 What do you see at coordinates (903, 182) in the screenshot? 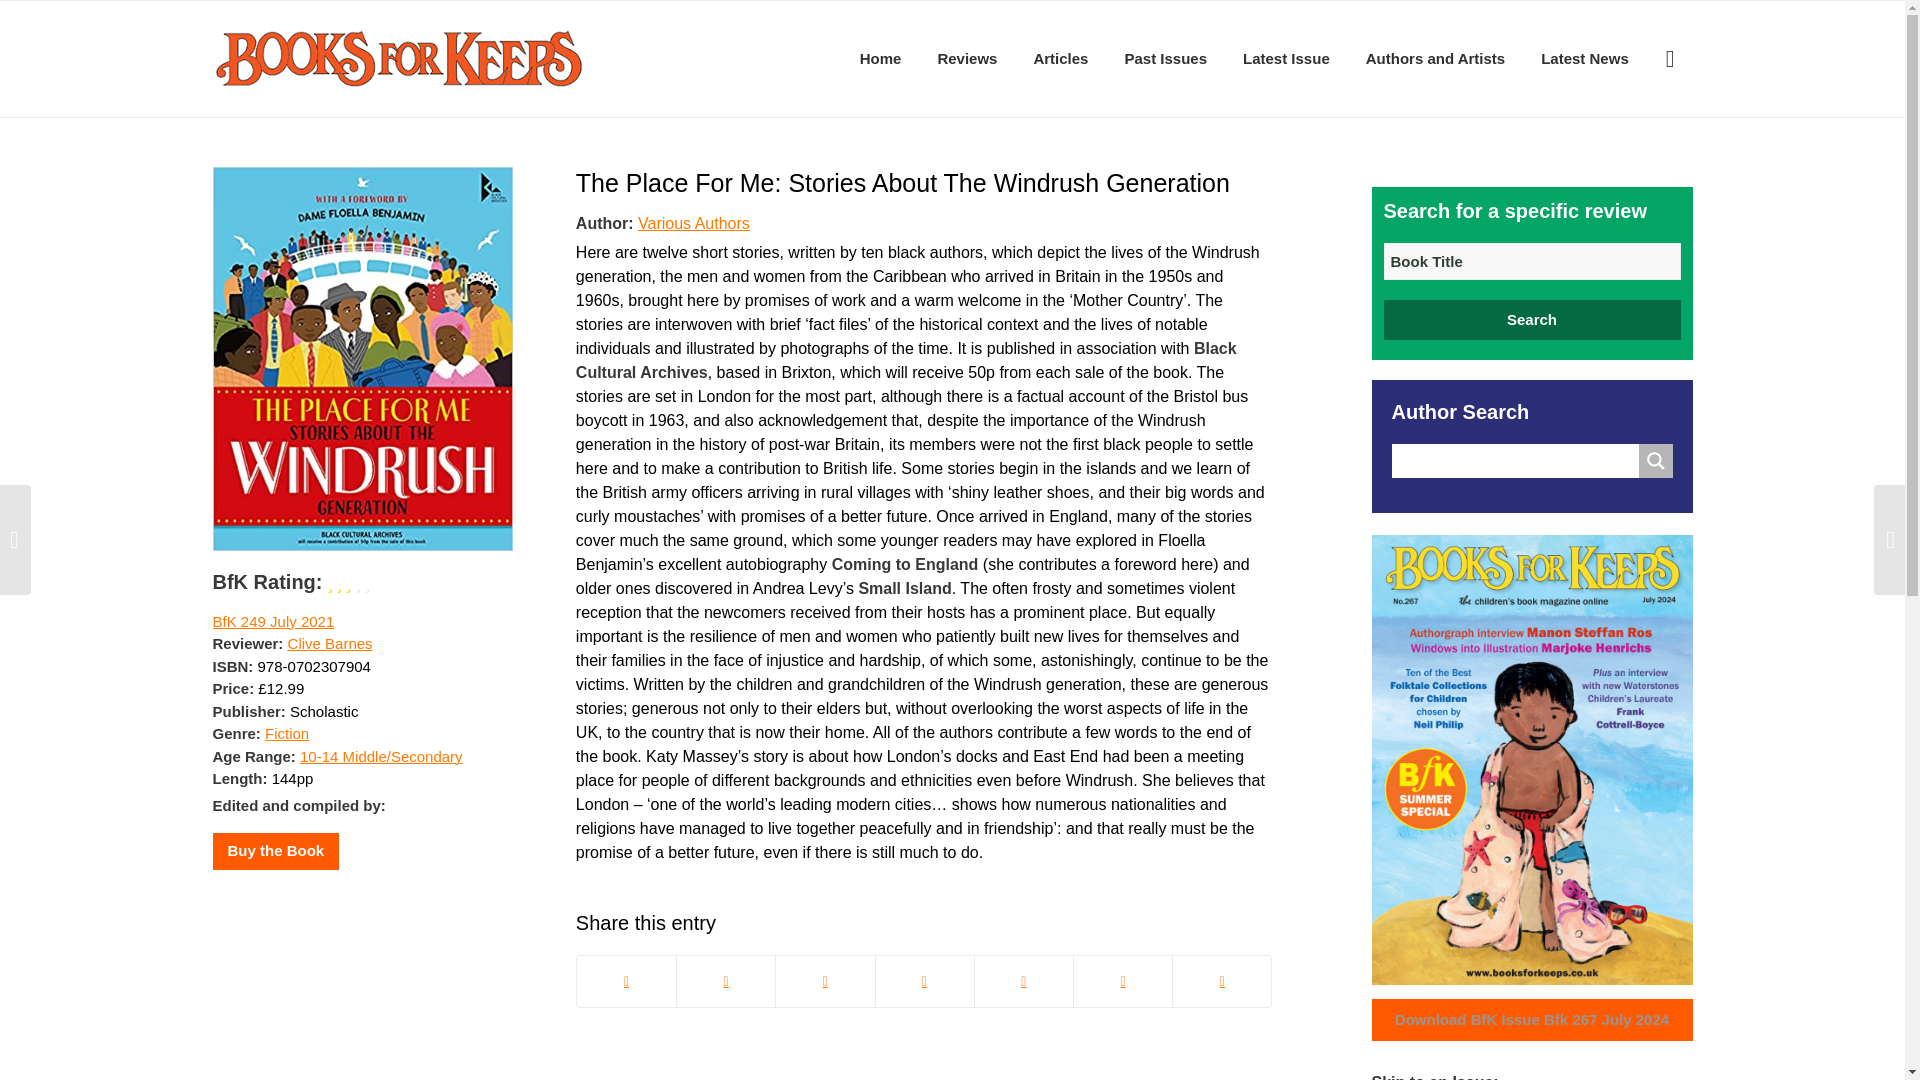
I see `The Place For Me: Stories About The Windrush Generation` at bounding box center [903, 182].